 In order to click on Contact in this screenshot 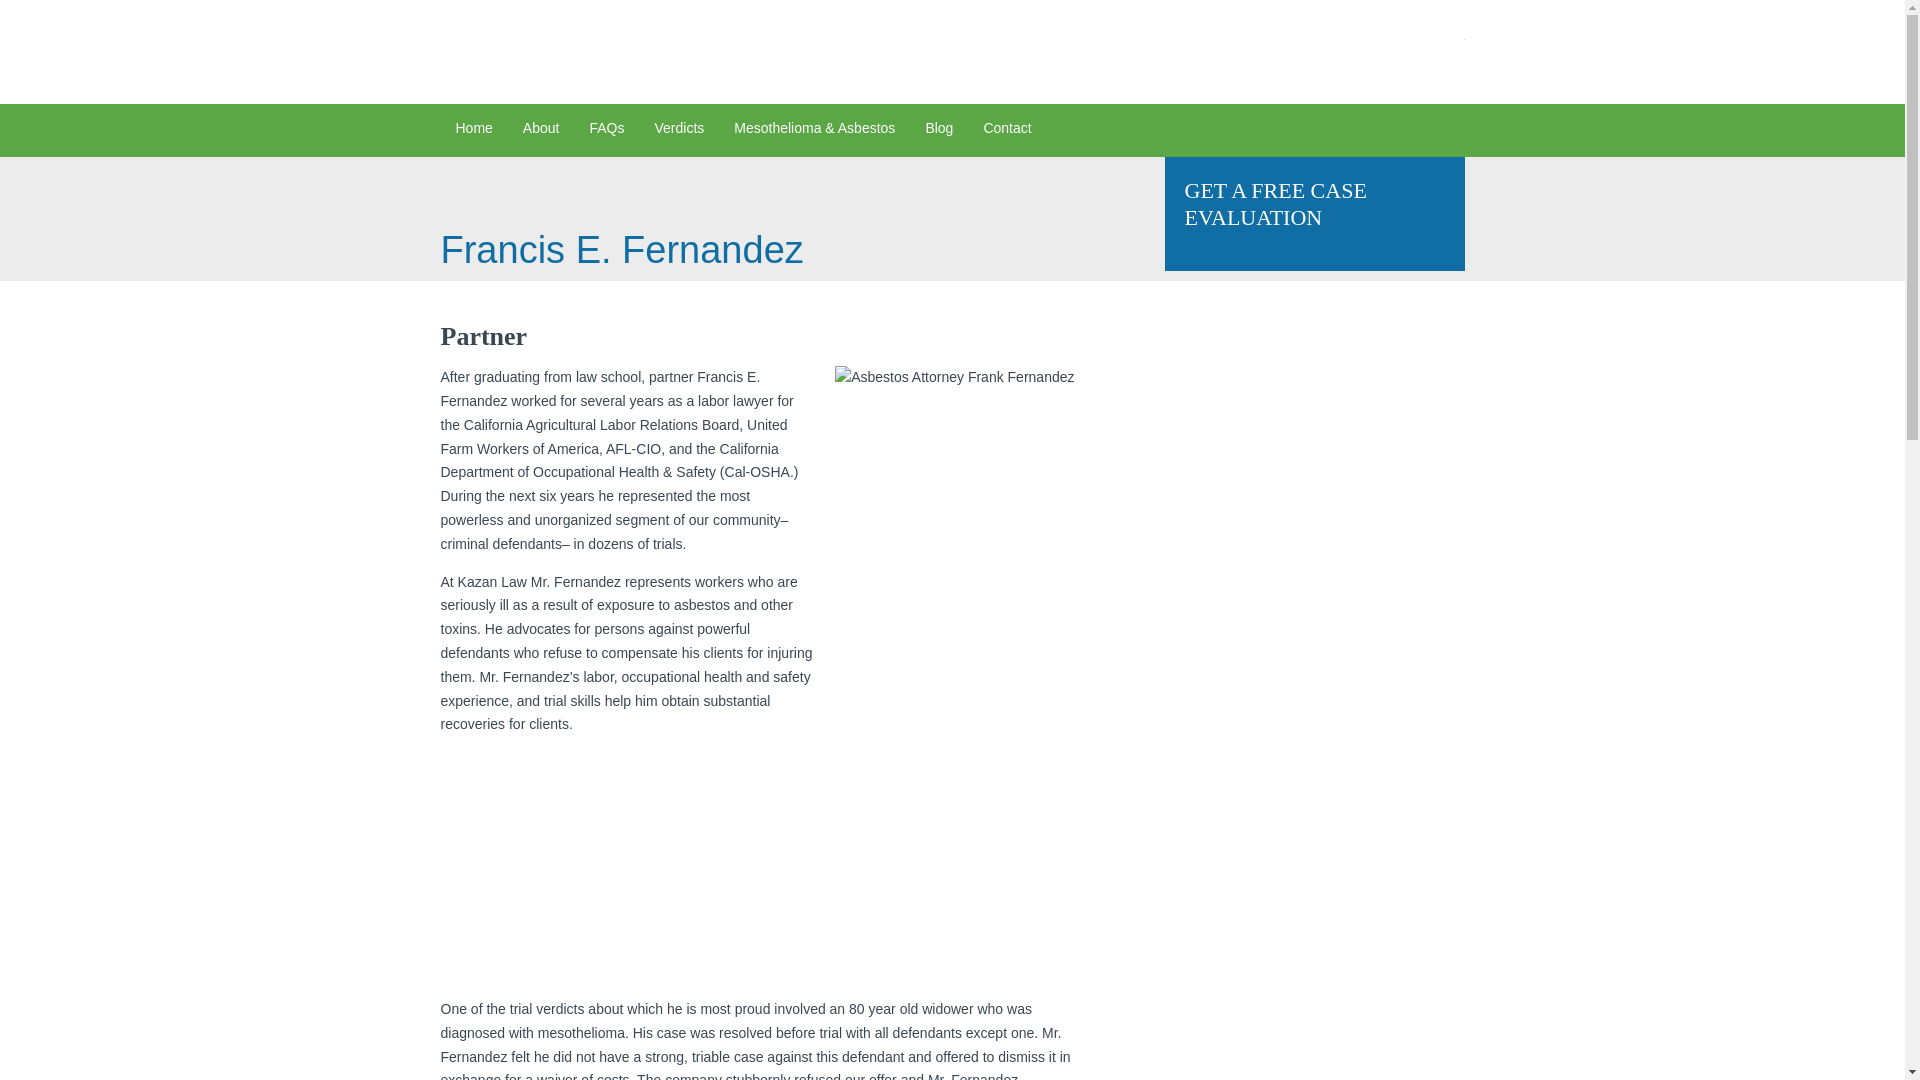, I will do `click(1006, 130)`.